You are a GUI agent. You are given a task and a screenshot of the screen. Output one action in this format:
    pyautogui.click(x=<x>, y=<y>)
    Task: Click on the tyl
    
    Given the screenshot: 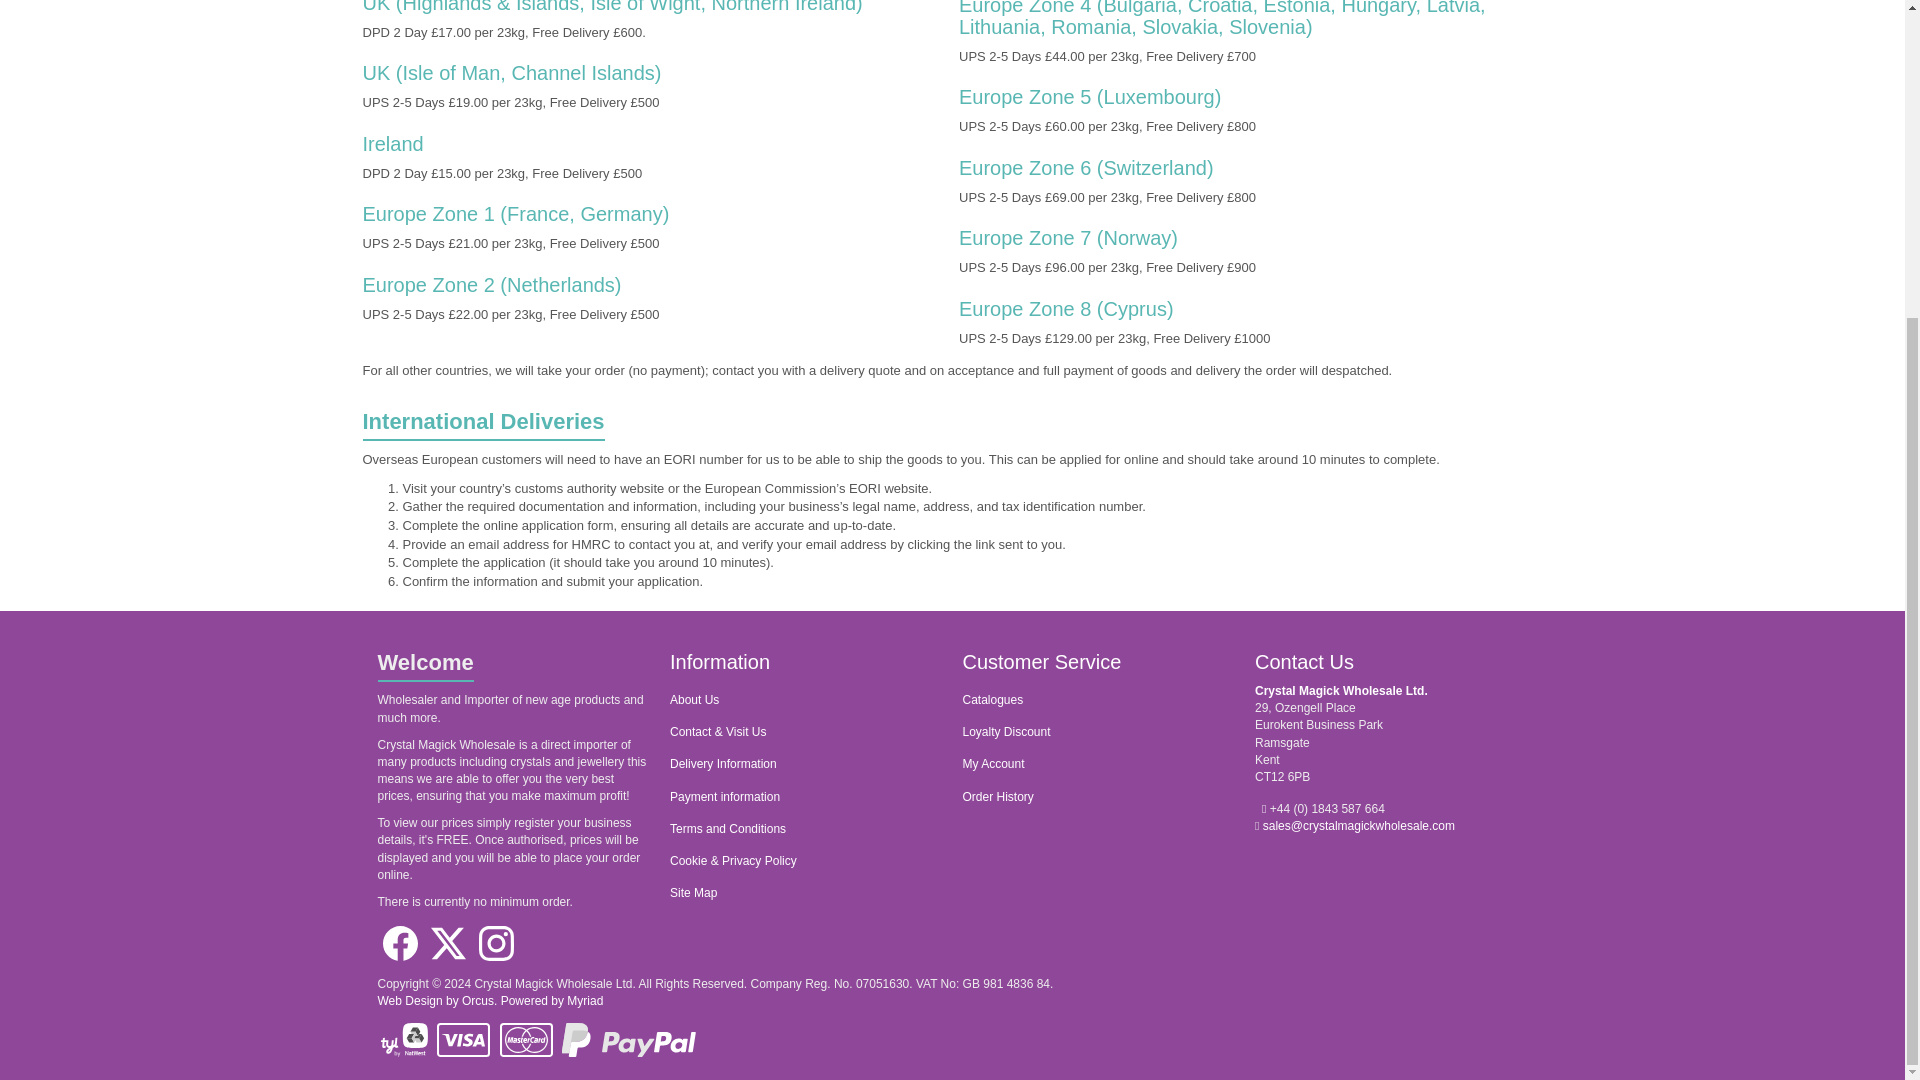 What is the action you would take?
    pyautogui.click(x=404, y=1039)
    